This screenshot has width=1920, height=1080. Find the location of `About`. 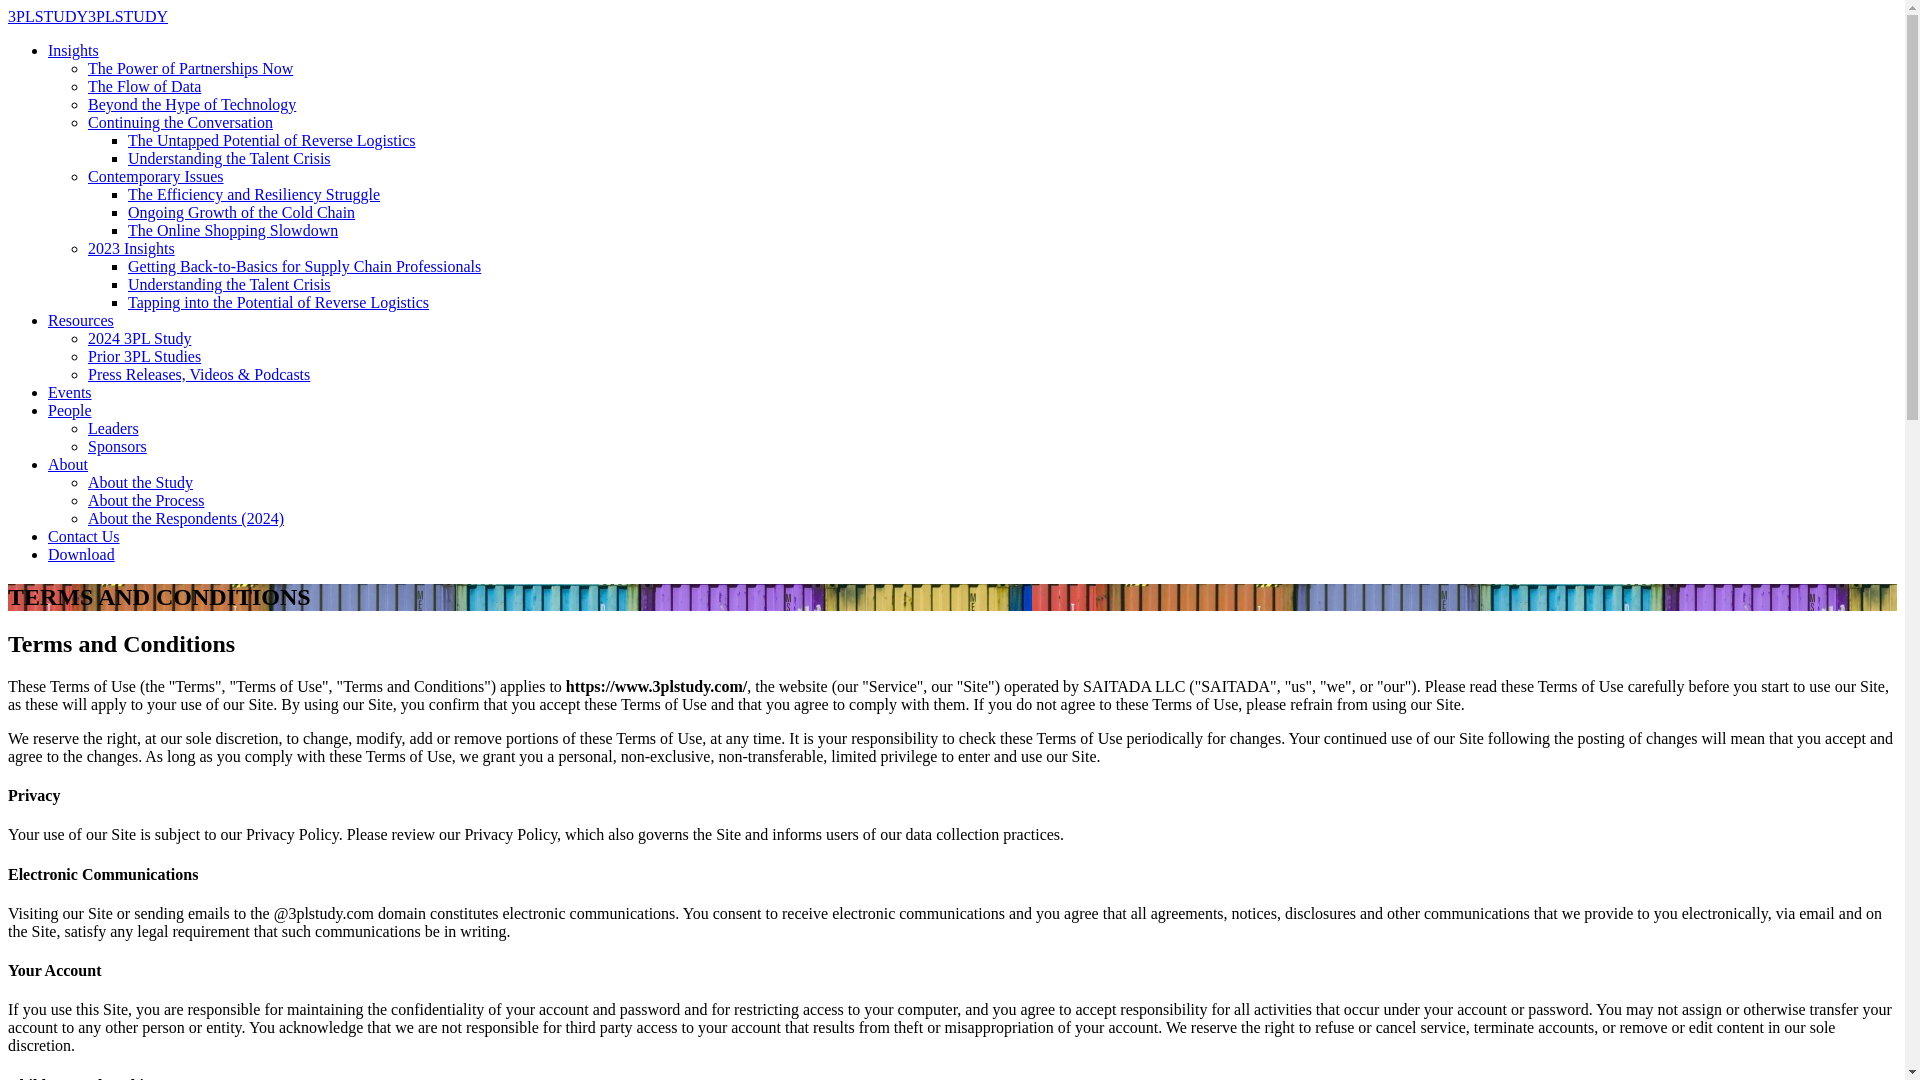

About is located at coordinates (68, 464).